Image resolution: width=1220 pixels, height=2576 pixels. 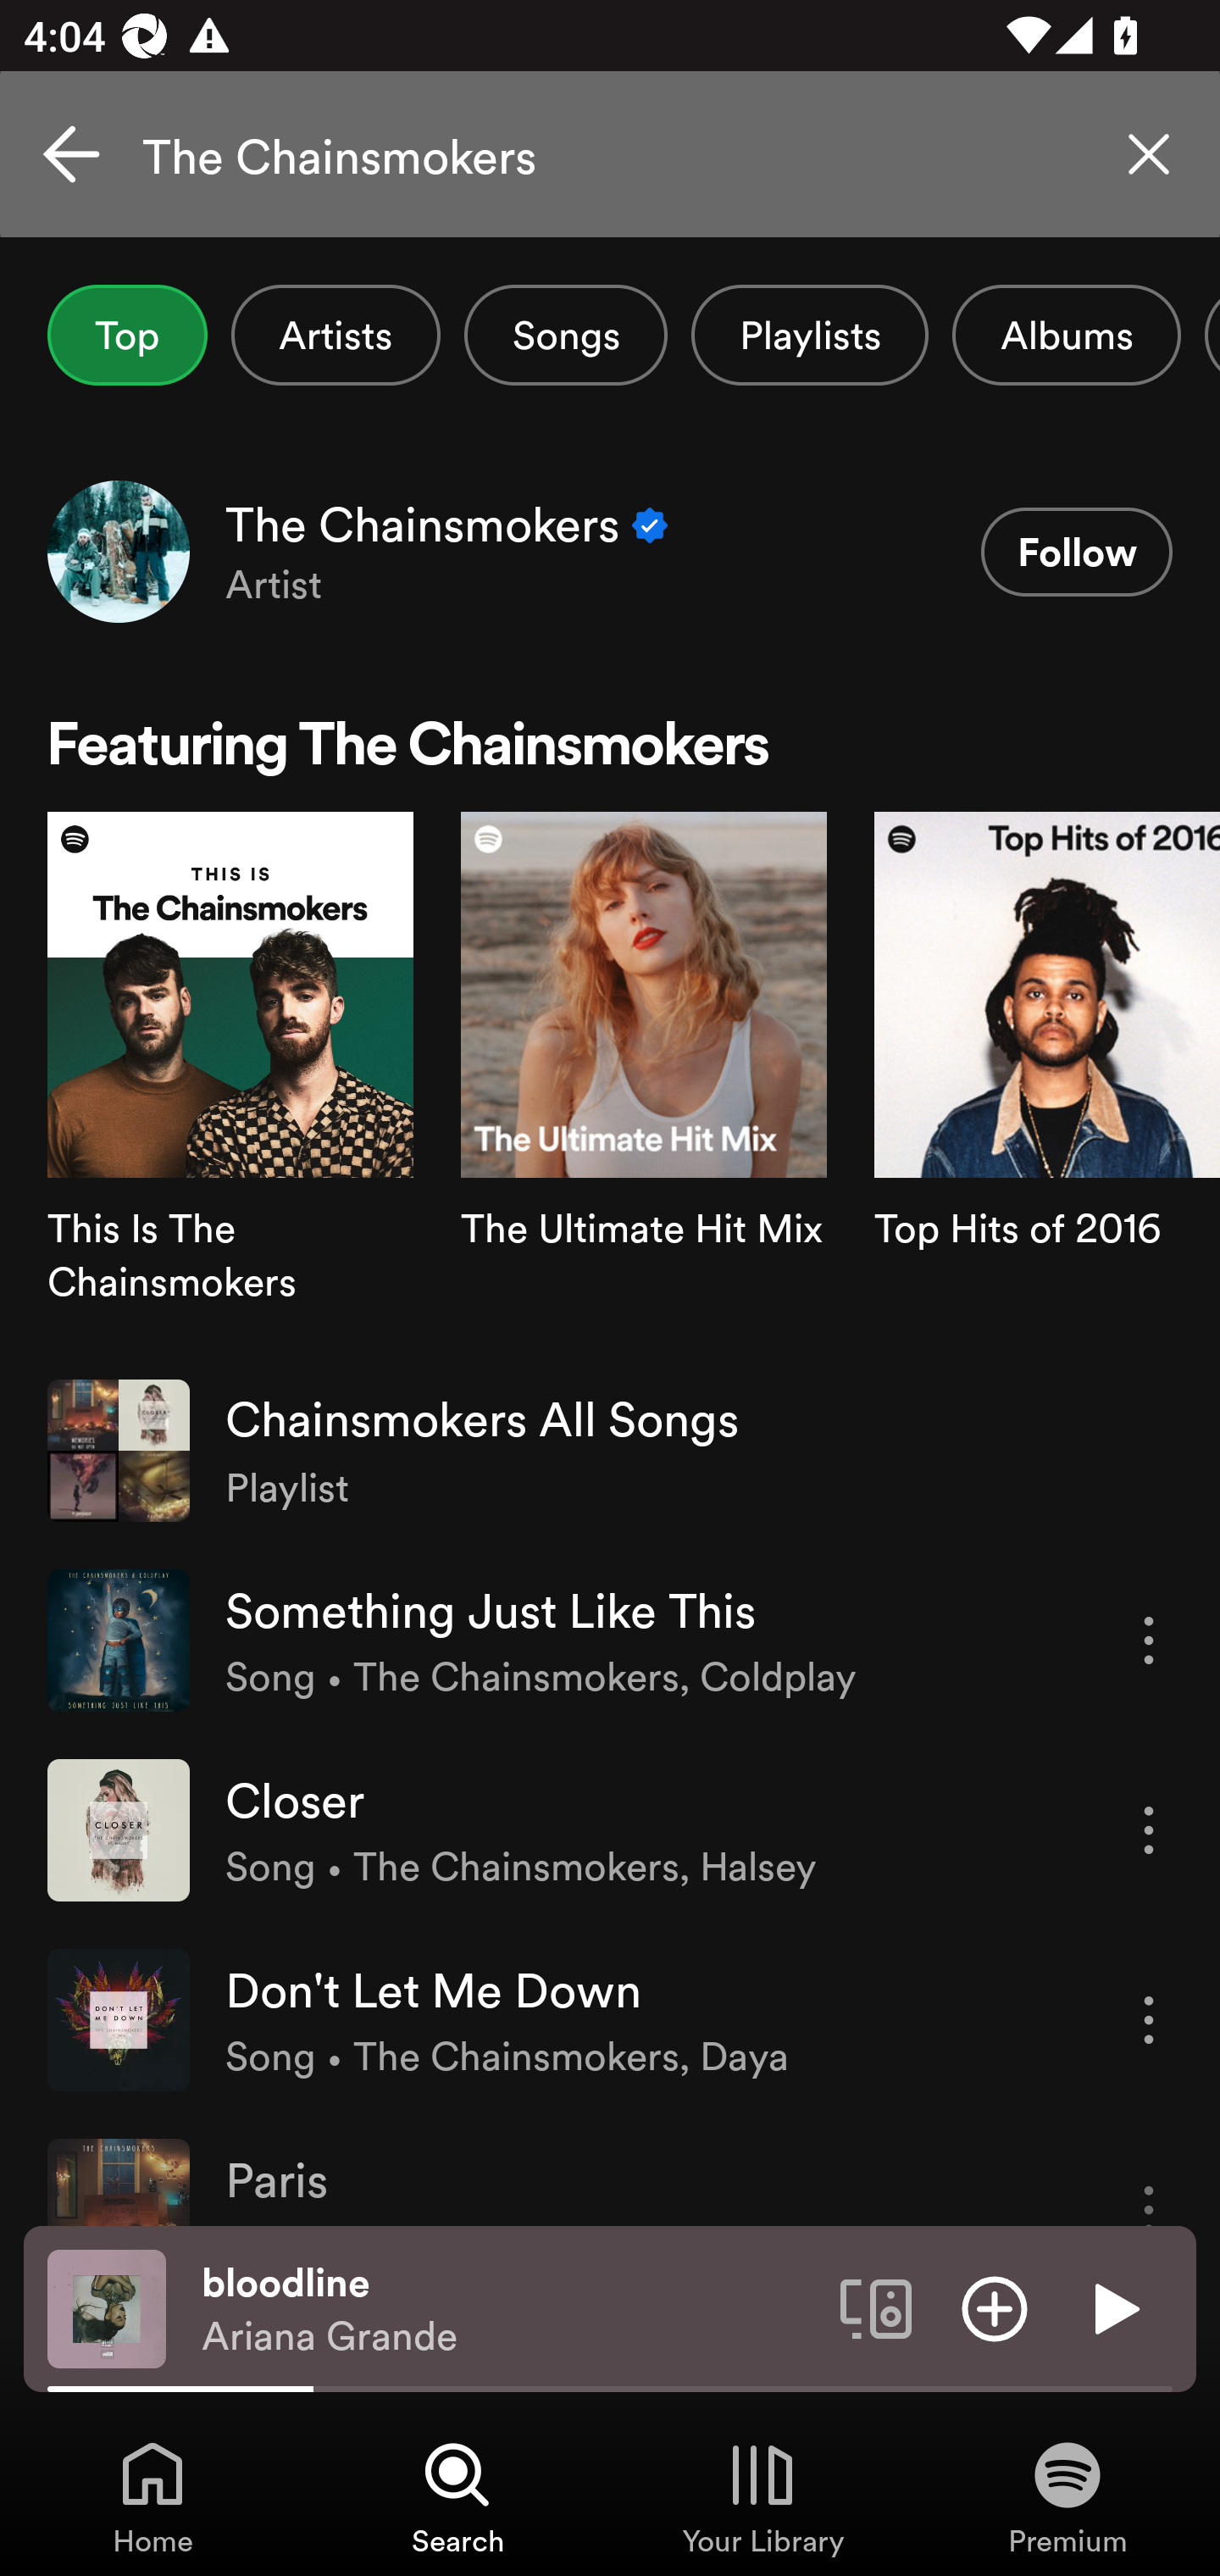 I want to click on Top, so click(x=127, y=335).